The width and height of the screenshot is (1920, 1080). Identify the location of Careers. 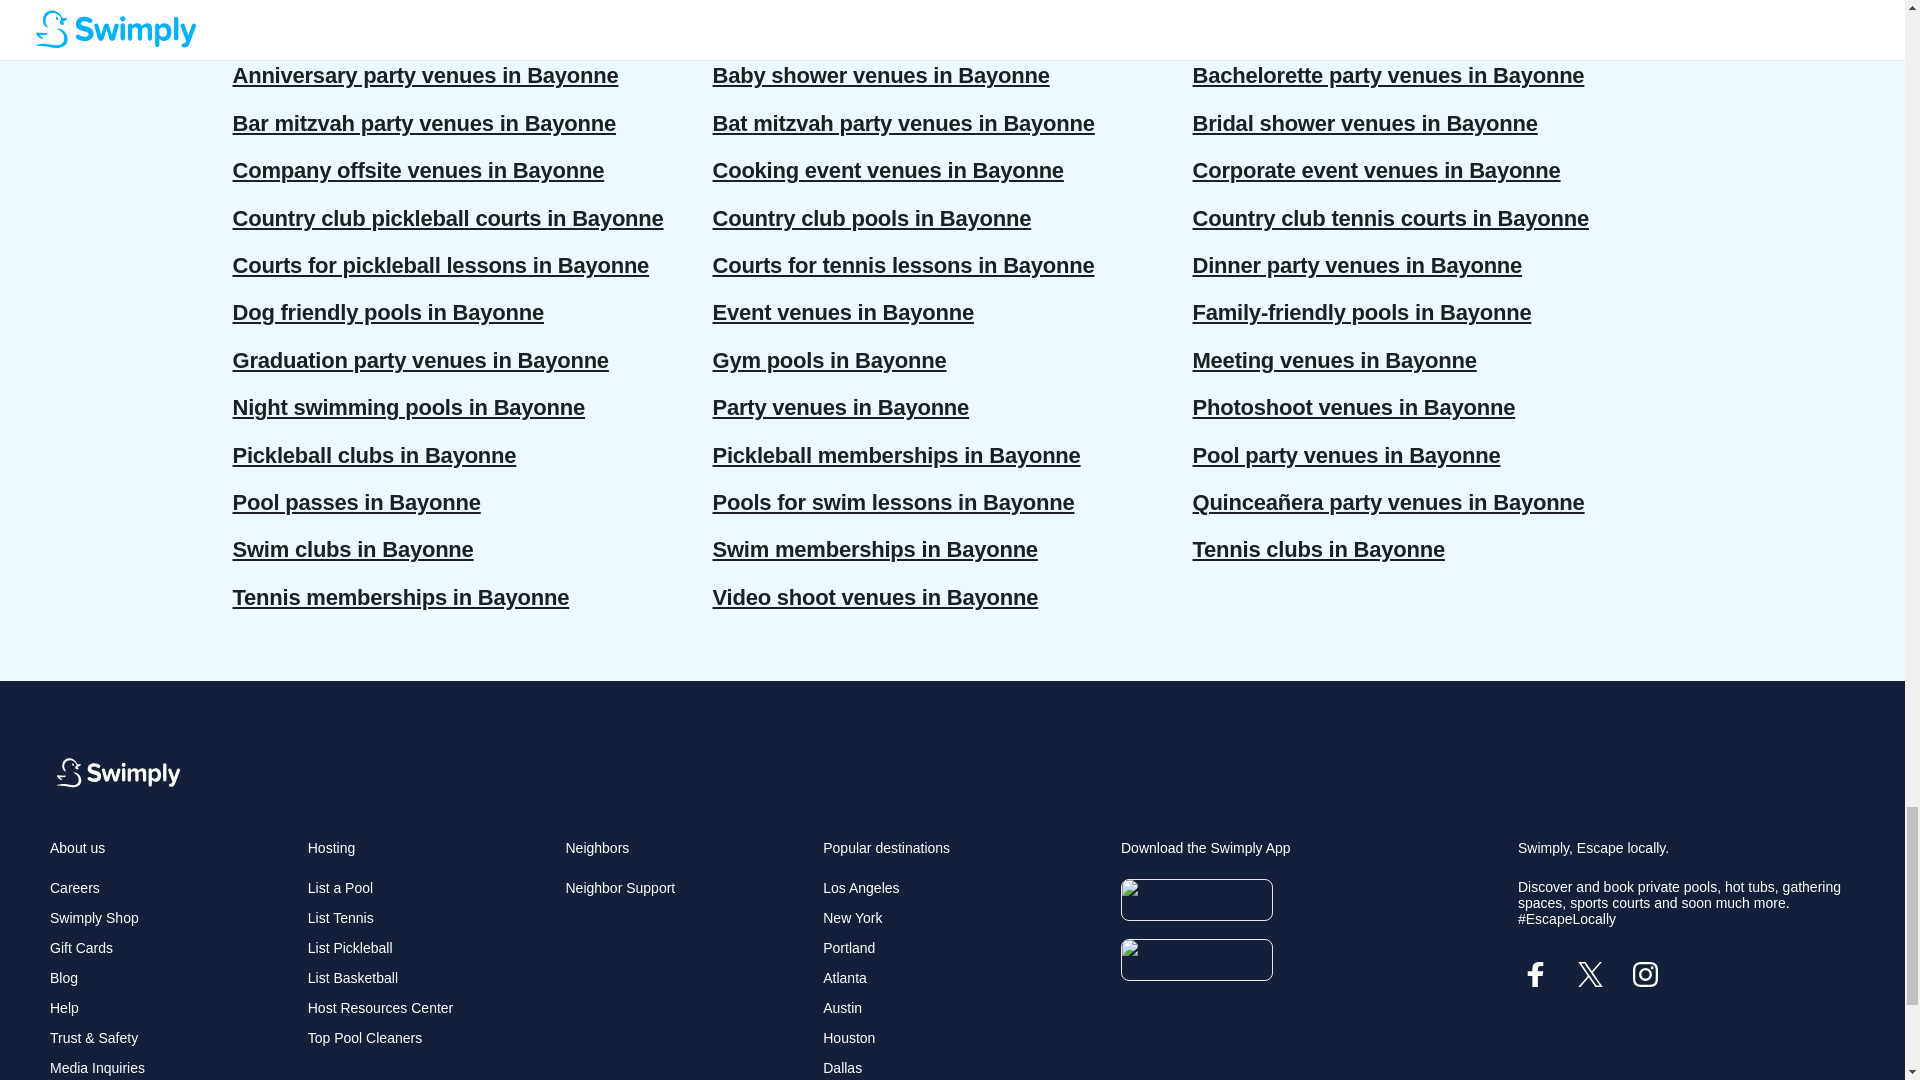
(74, 888).